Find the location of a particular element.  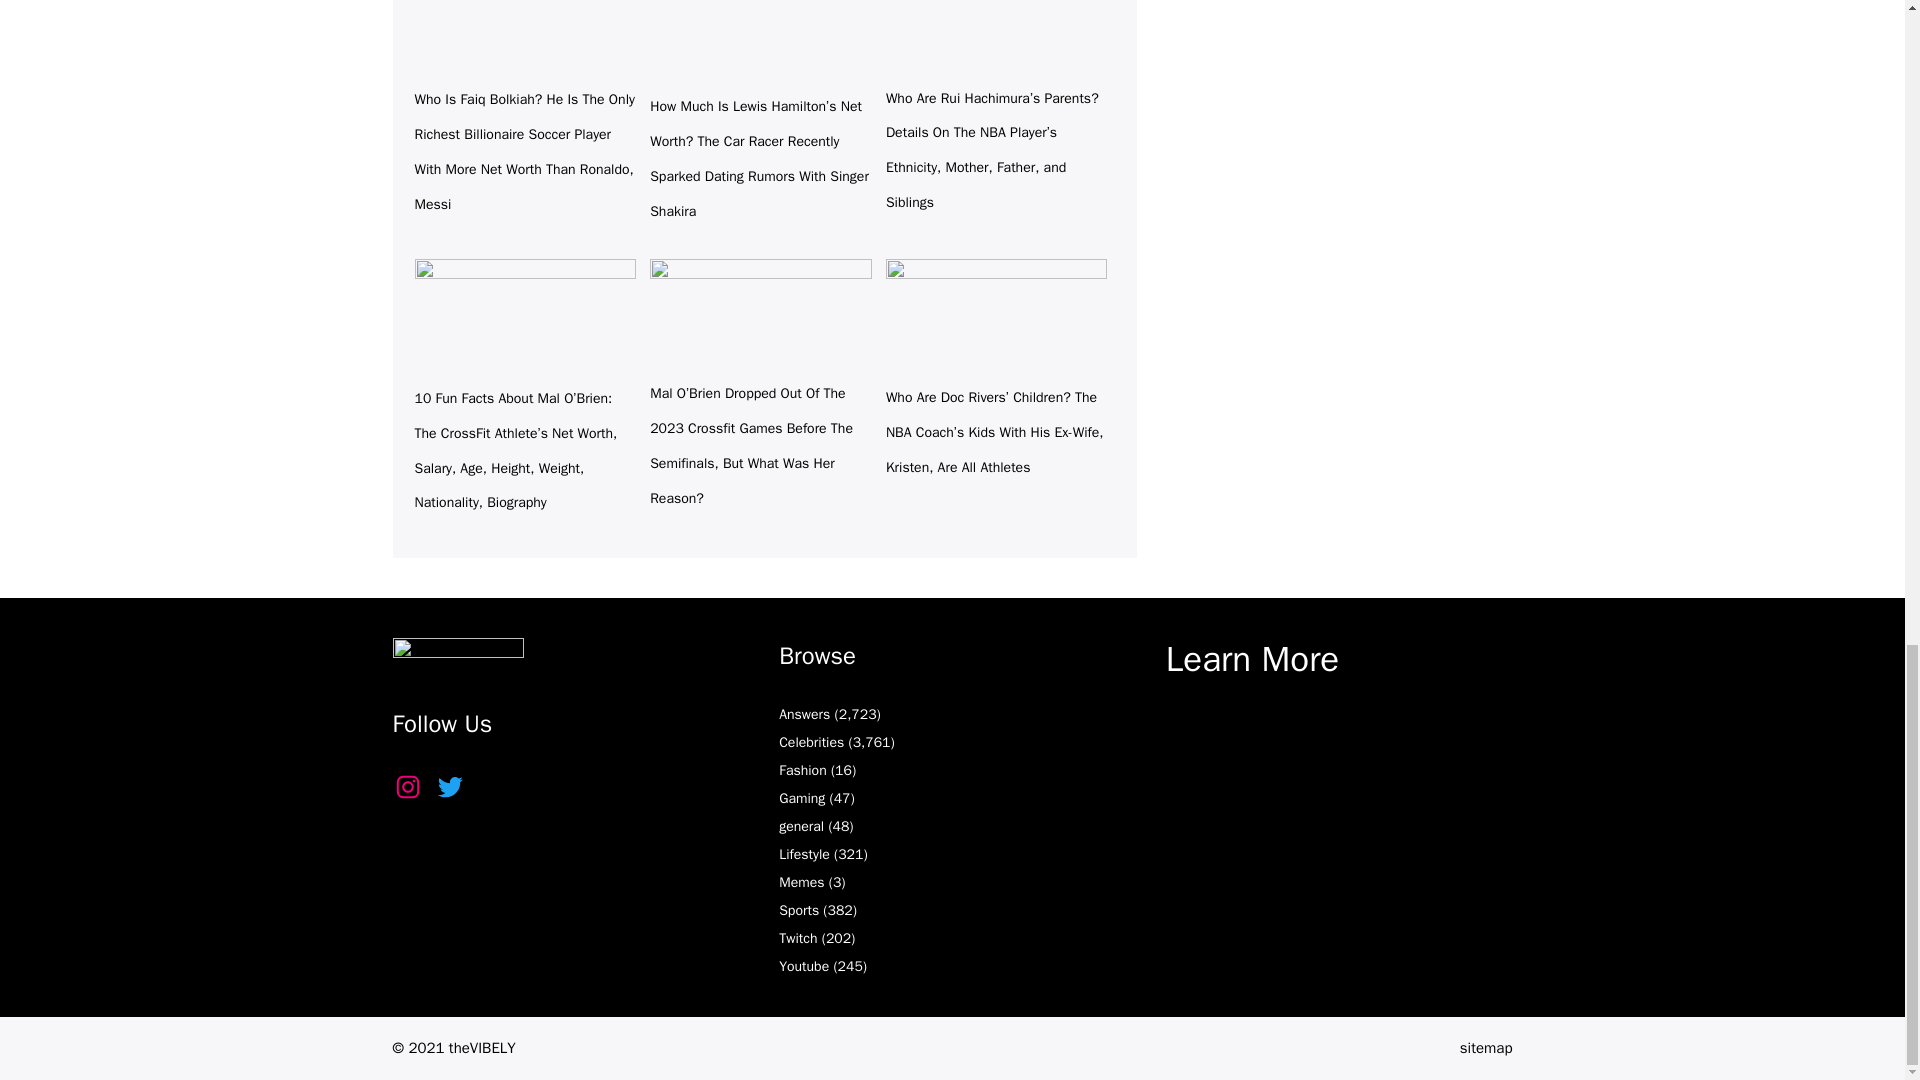

Answers is located at coordinates (804, 714).